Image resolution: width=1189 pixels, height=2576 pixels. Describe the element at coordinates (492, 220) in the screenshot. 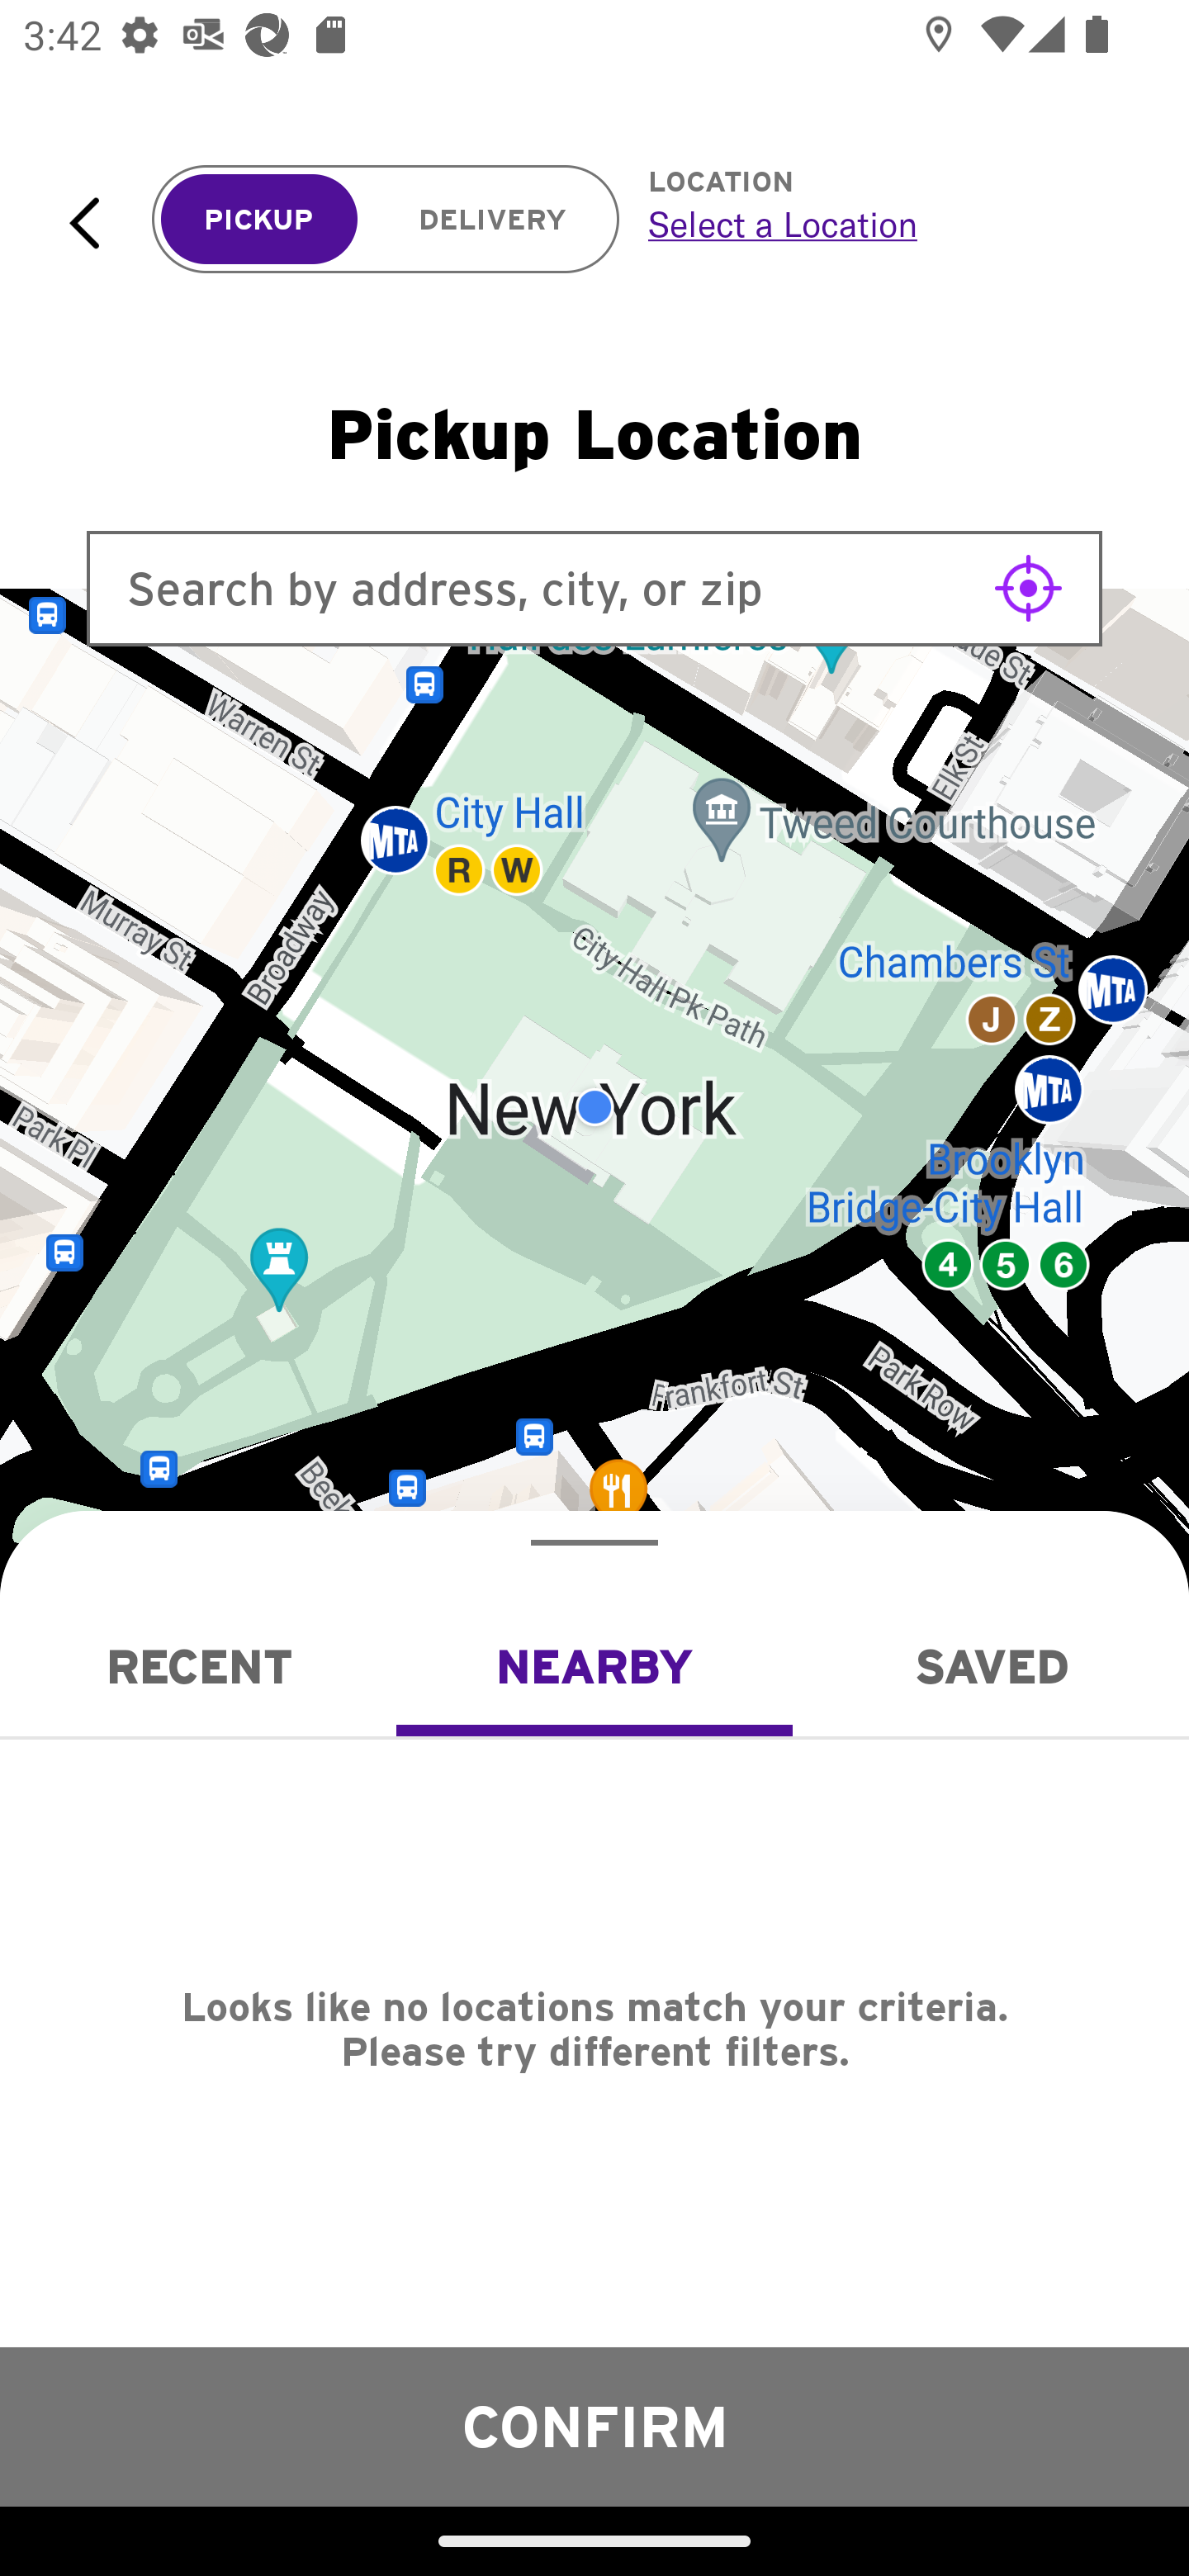

I see `DELIVERY` at that location.